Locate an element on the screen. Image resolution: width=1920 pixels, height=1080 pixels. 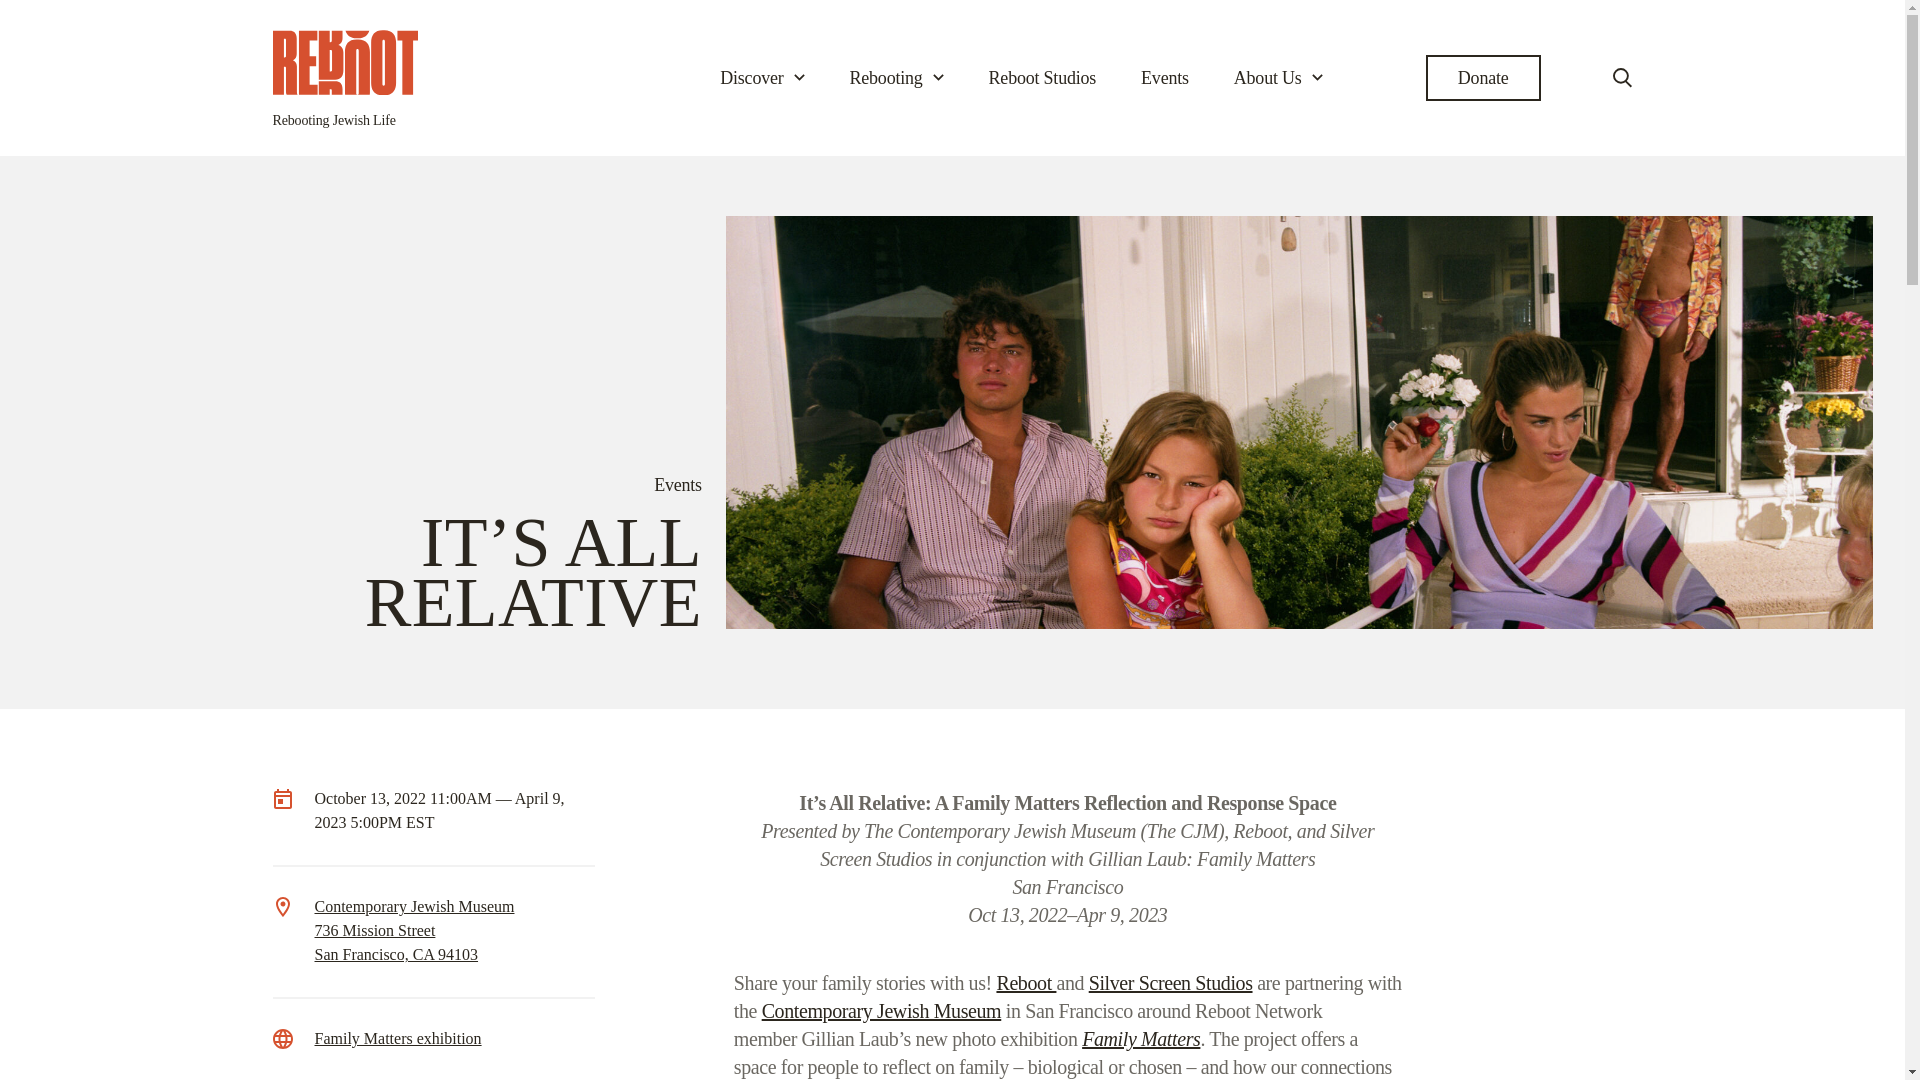
Rebooting is located at coordinates (897, 78).